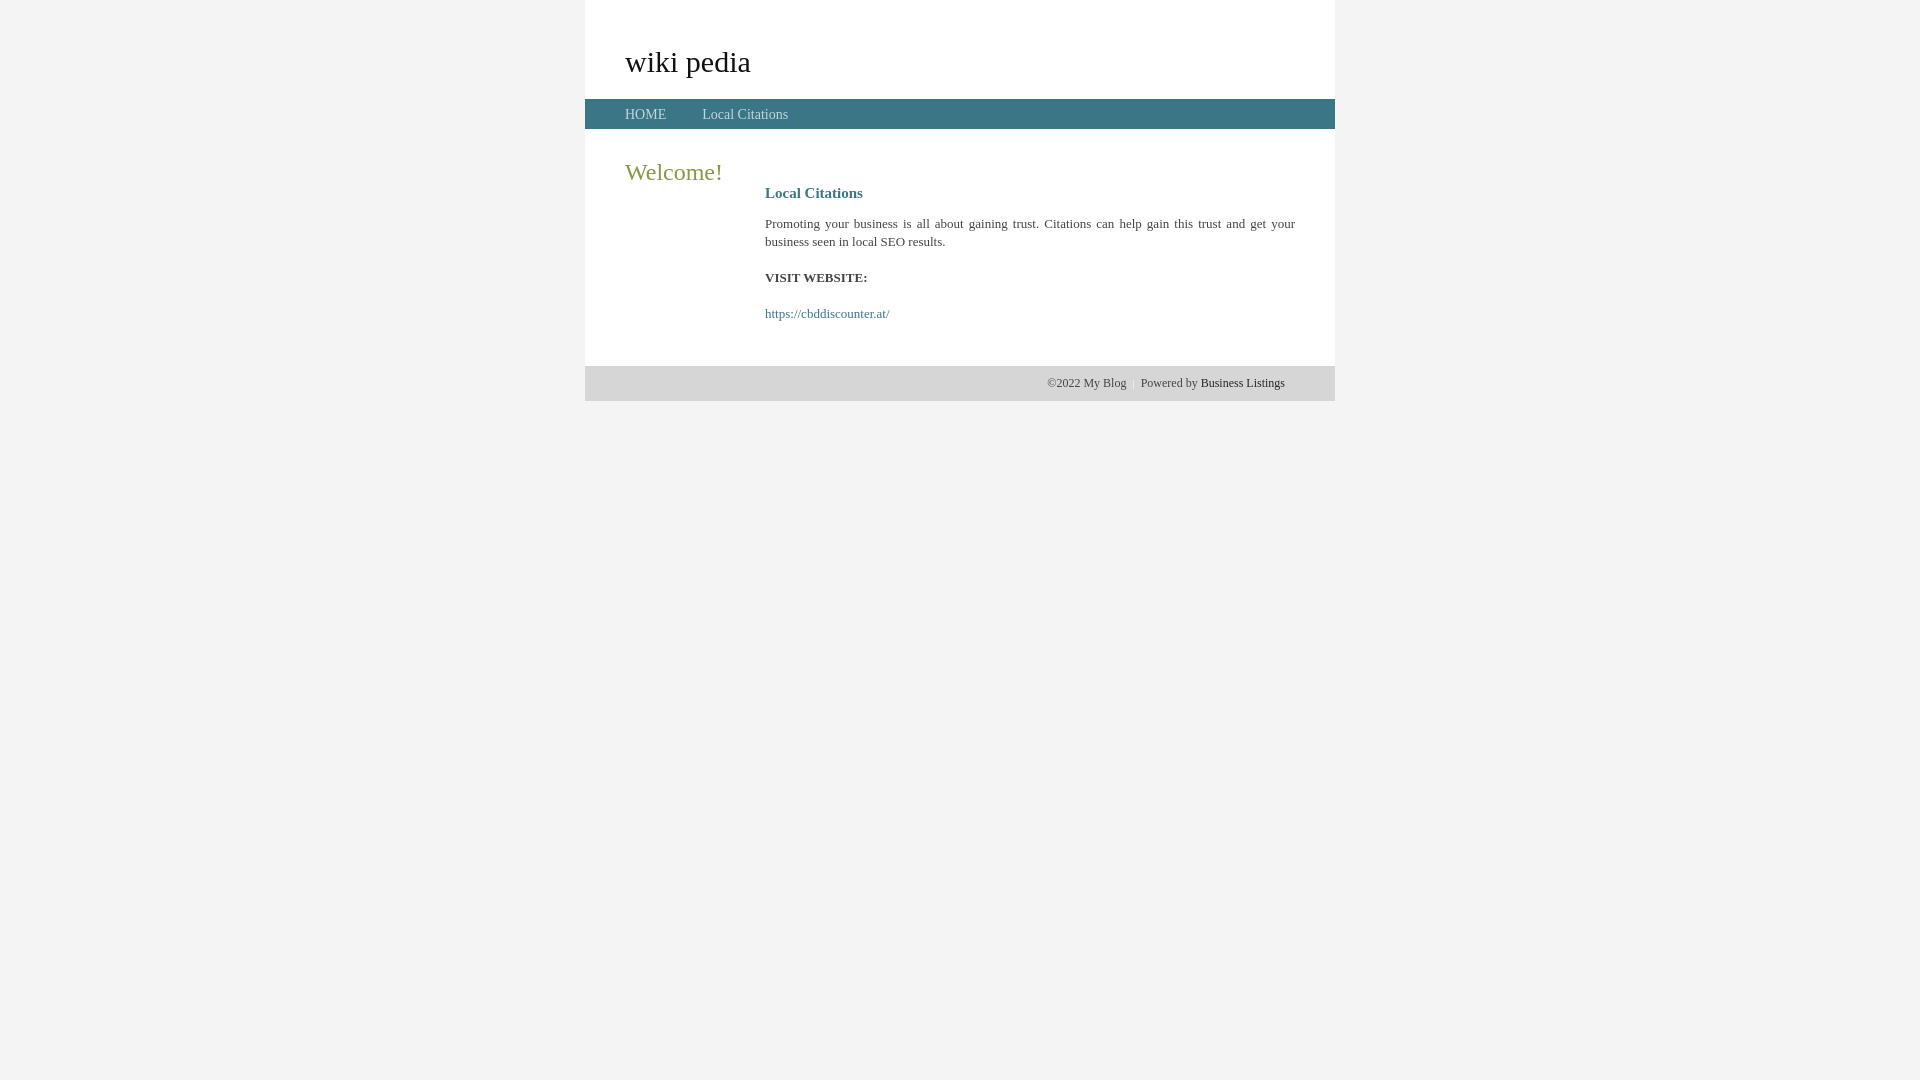 The image size is (1920, 1080). I want to click on https://cbddiscounter.at/, so click(828, 314).